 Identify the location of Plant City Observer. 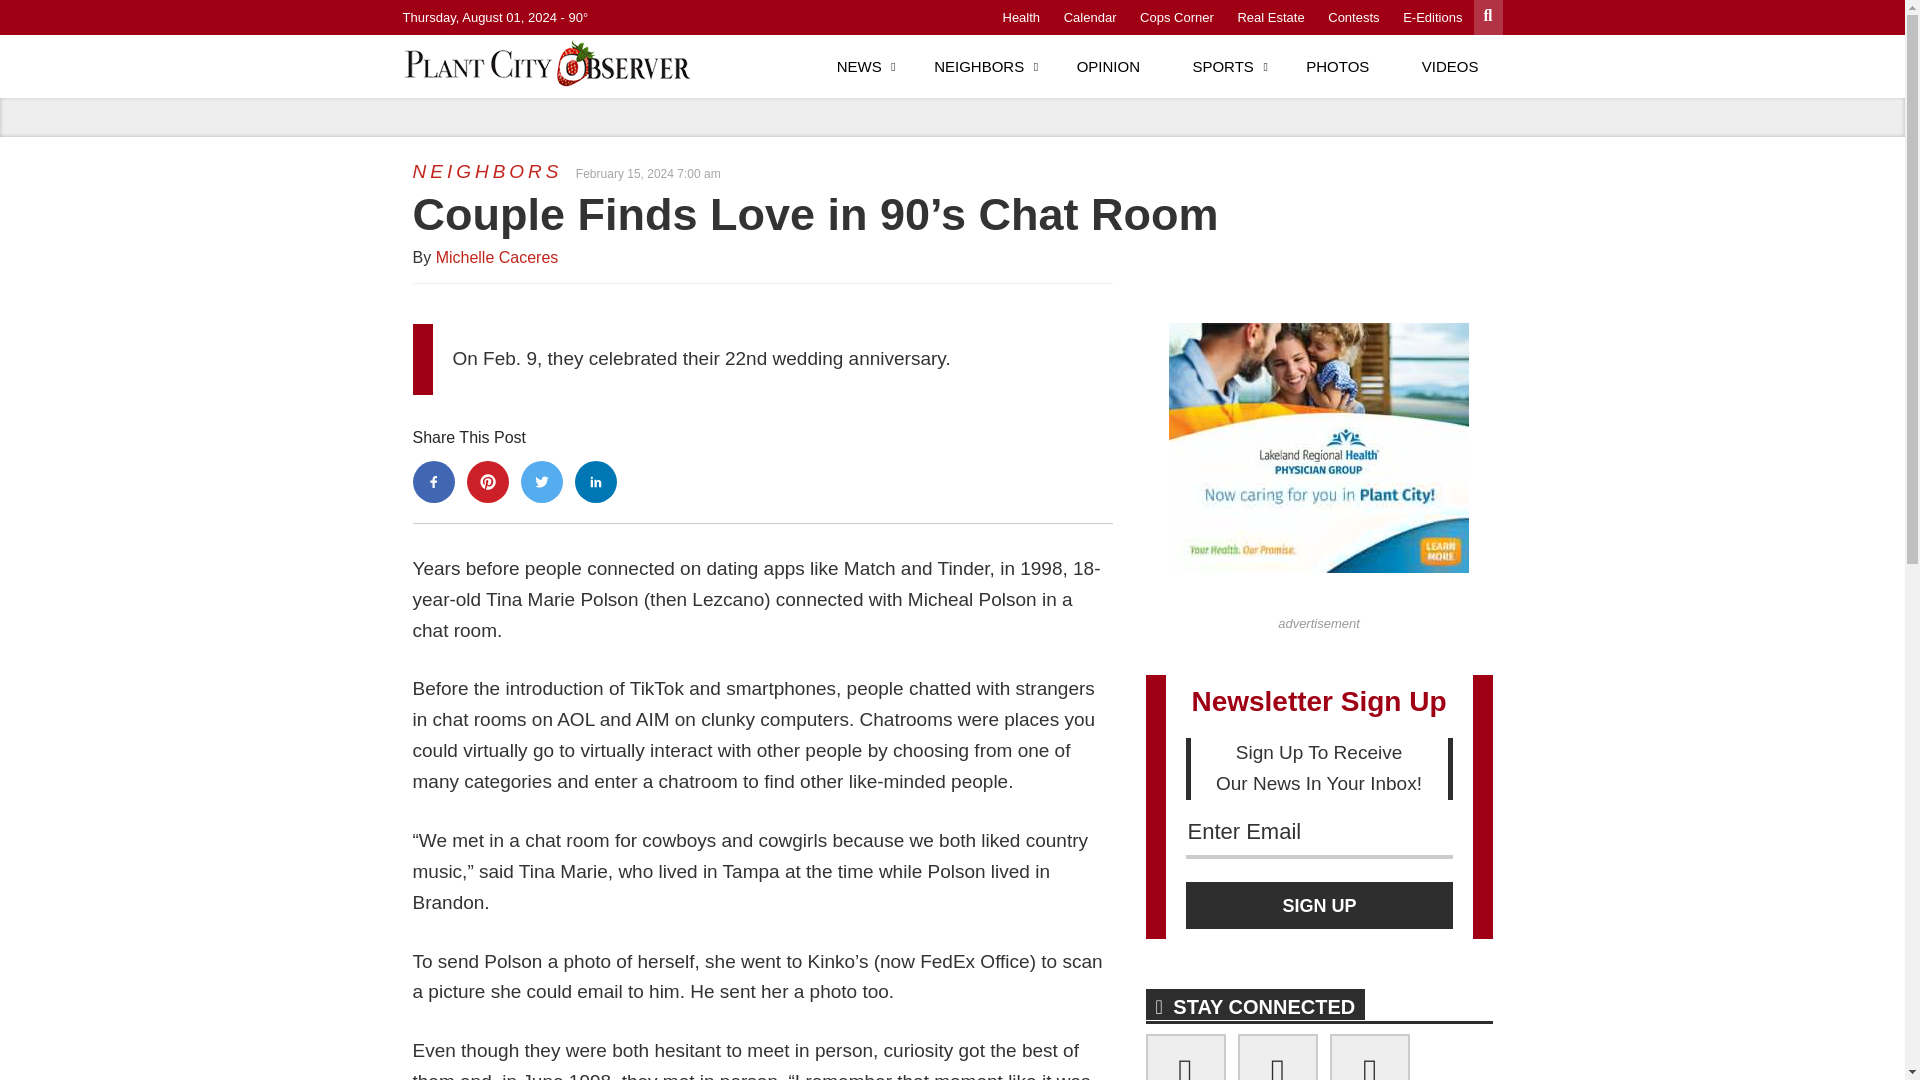
(552, 62).